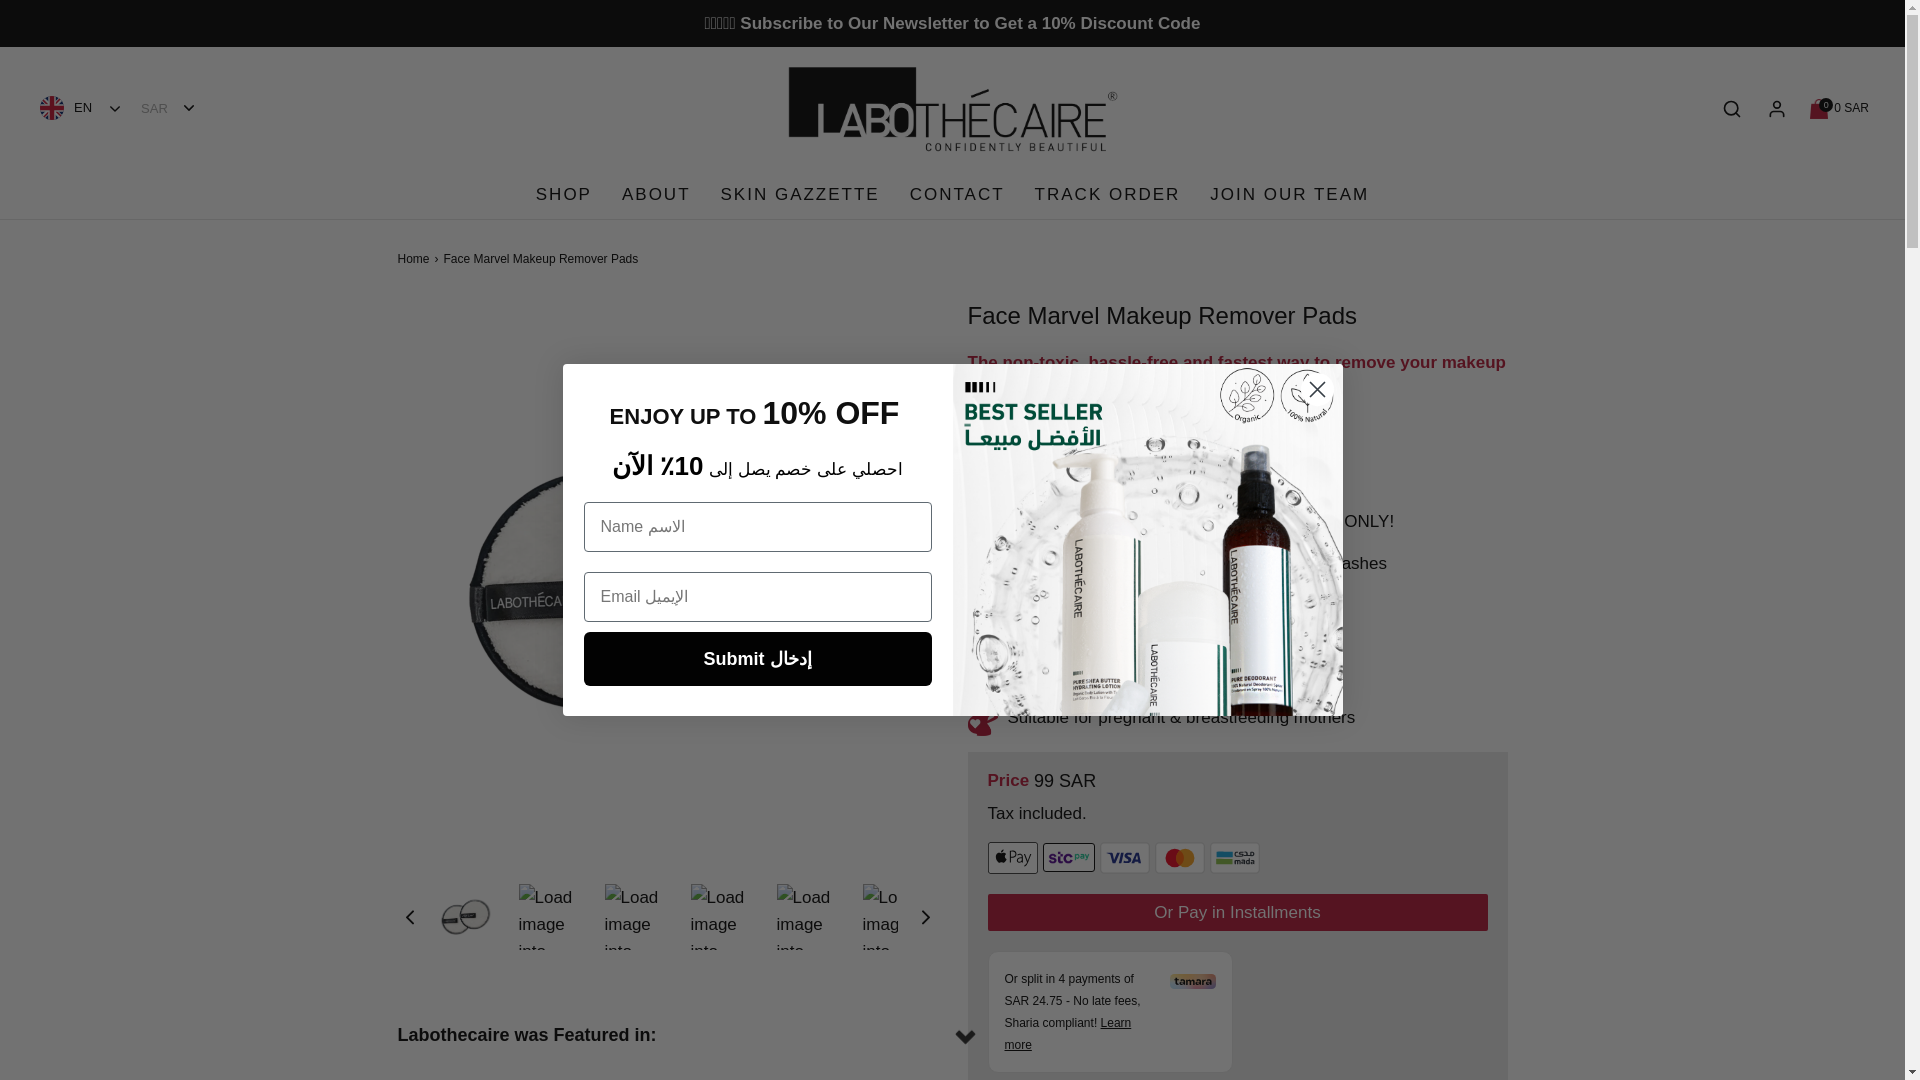  I want to click on ABOUT, so click(656, 194).